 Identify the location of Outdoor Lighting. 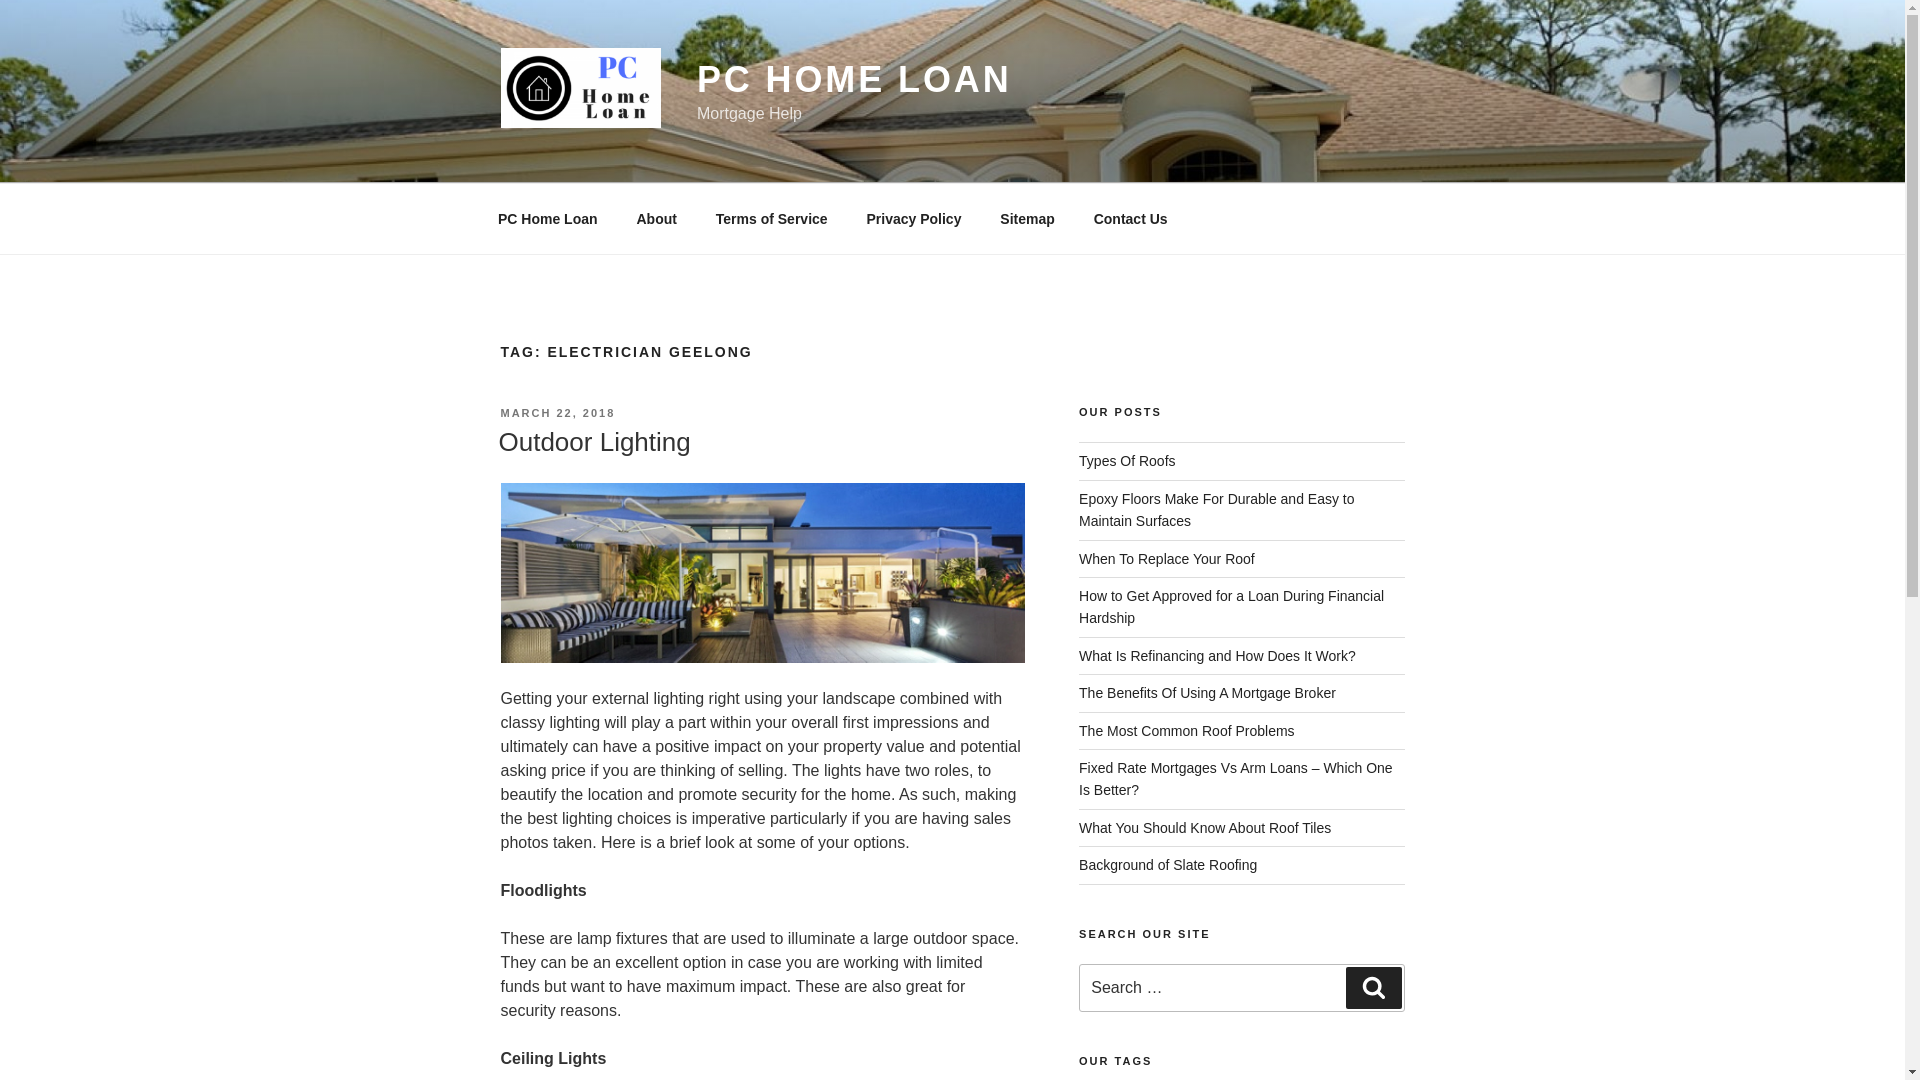
(593, 441).